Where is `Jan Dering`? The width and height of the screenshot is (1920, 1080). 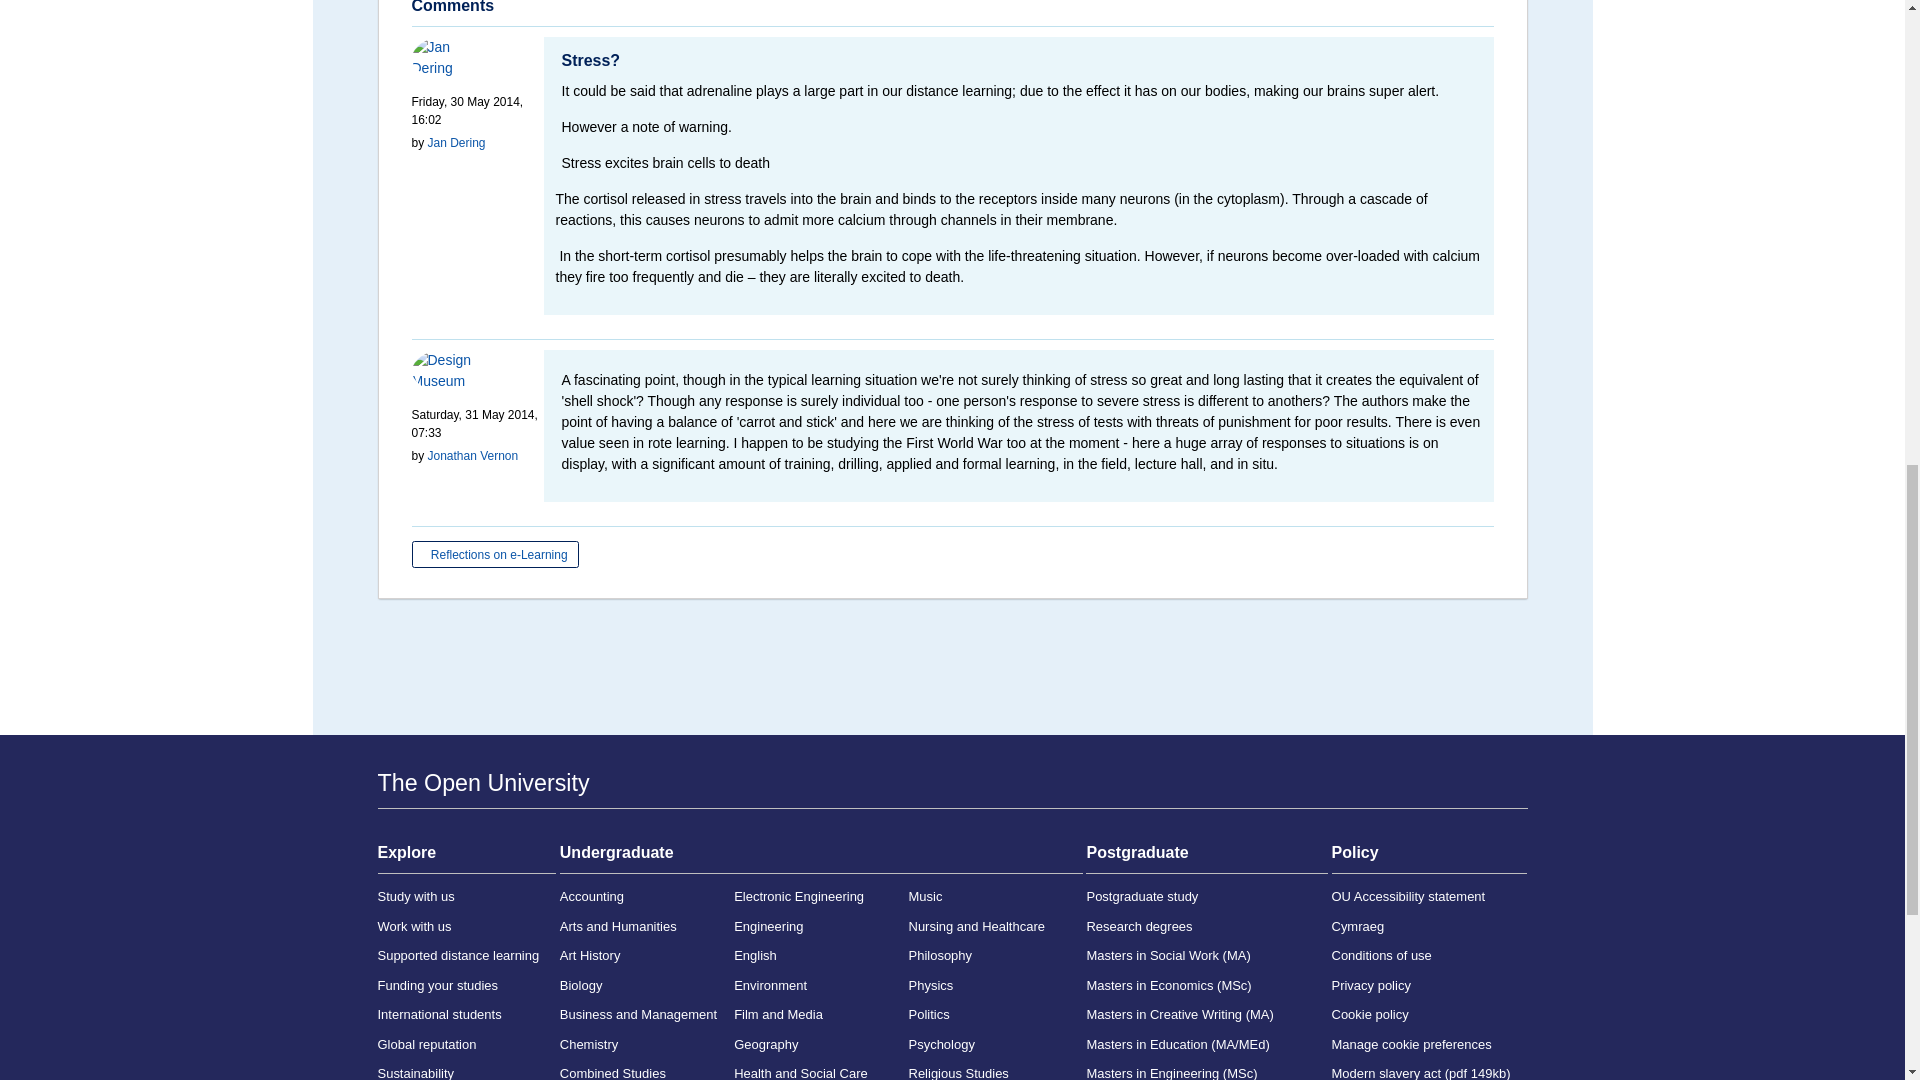
Jan Dering is located at coordinates (445, 57).